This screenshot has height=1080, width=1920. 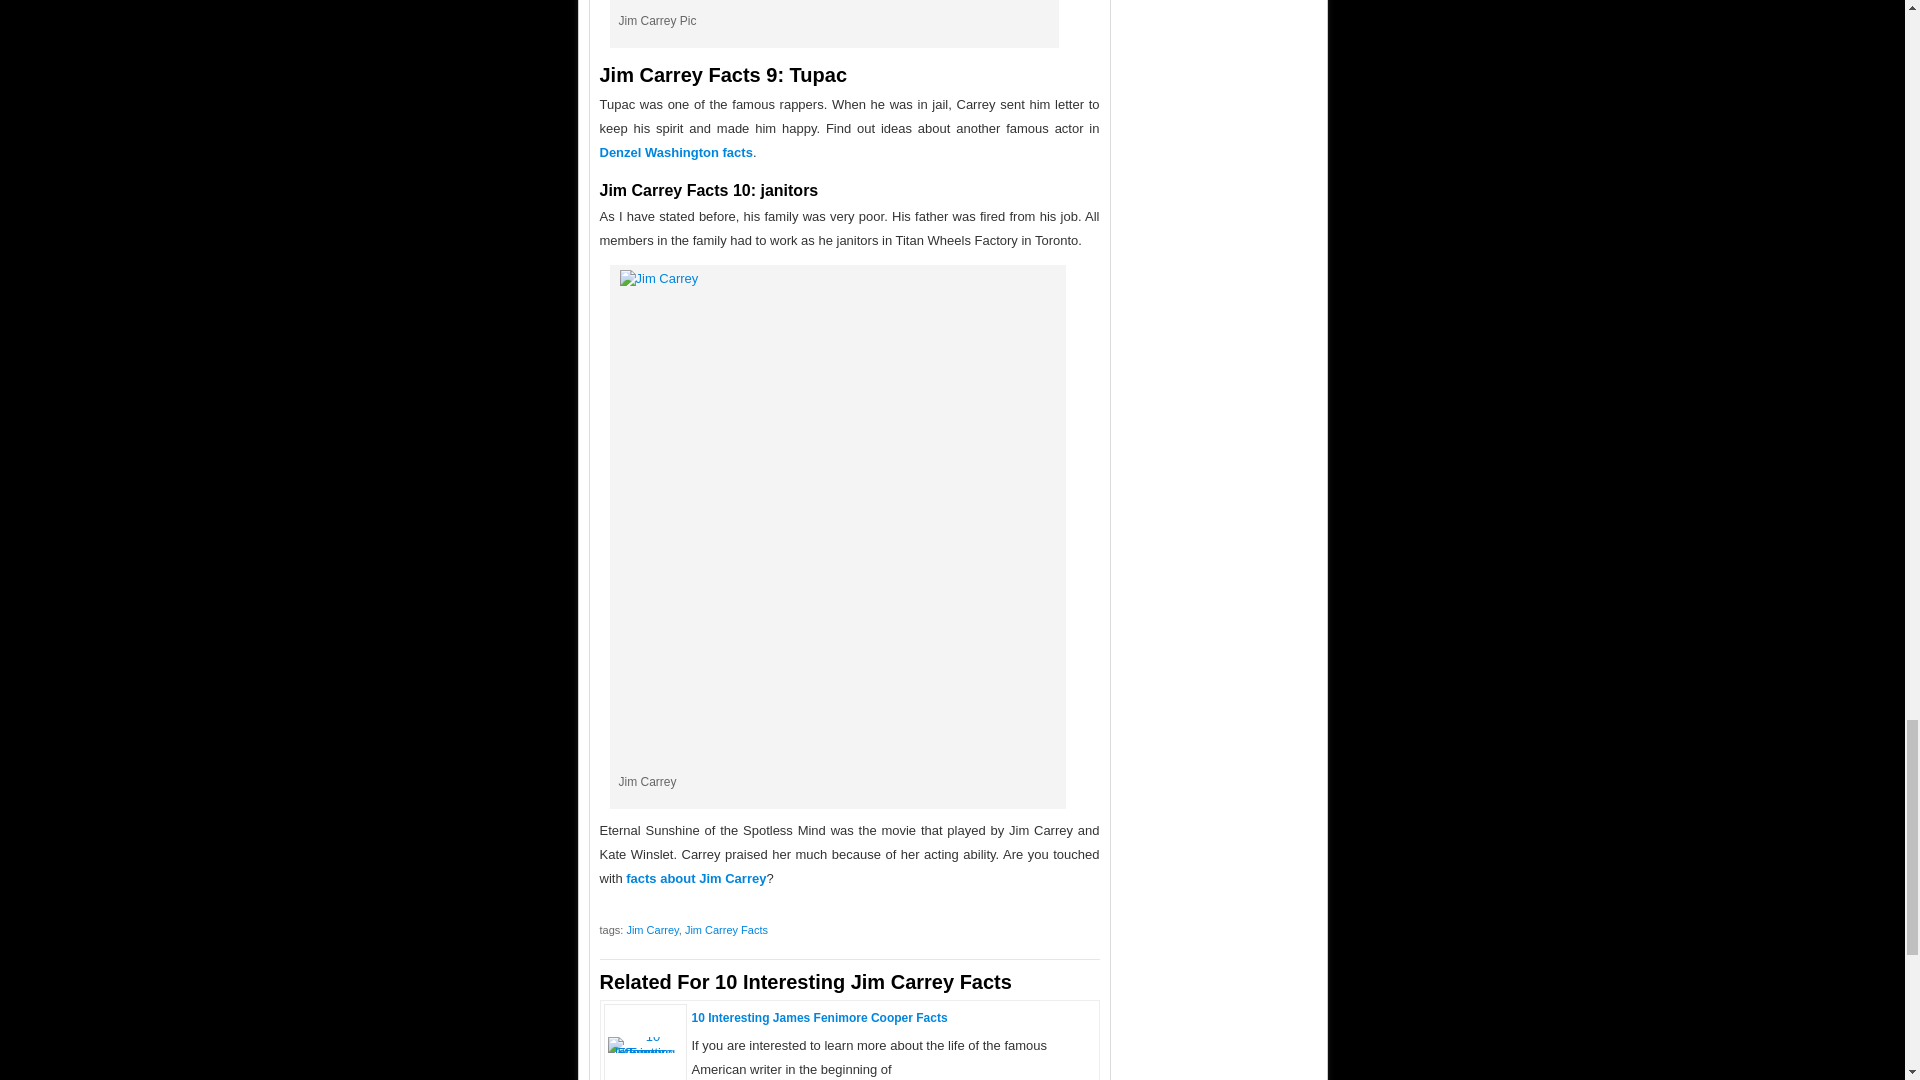 I want to click on Jim Carrey Facts, so click(x=726, y=930).